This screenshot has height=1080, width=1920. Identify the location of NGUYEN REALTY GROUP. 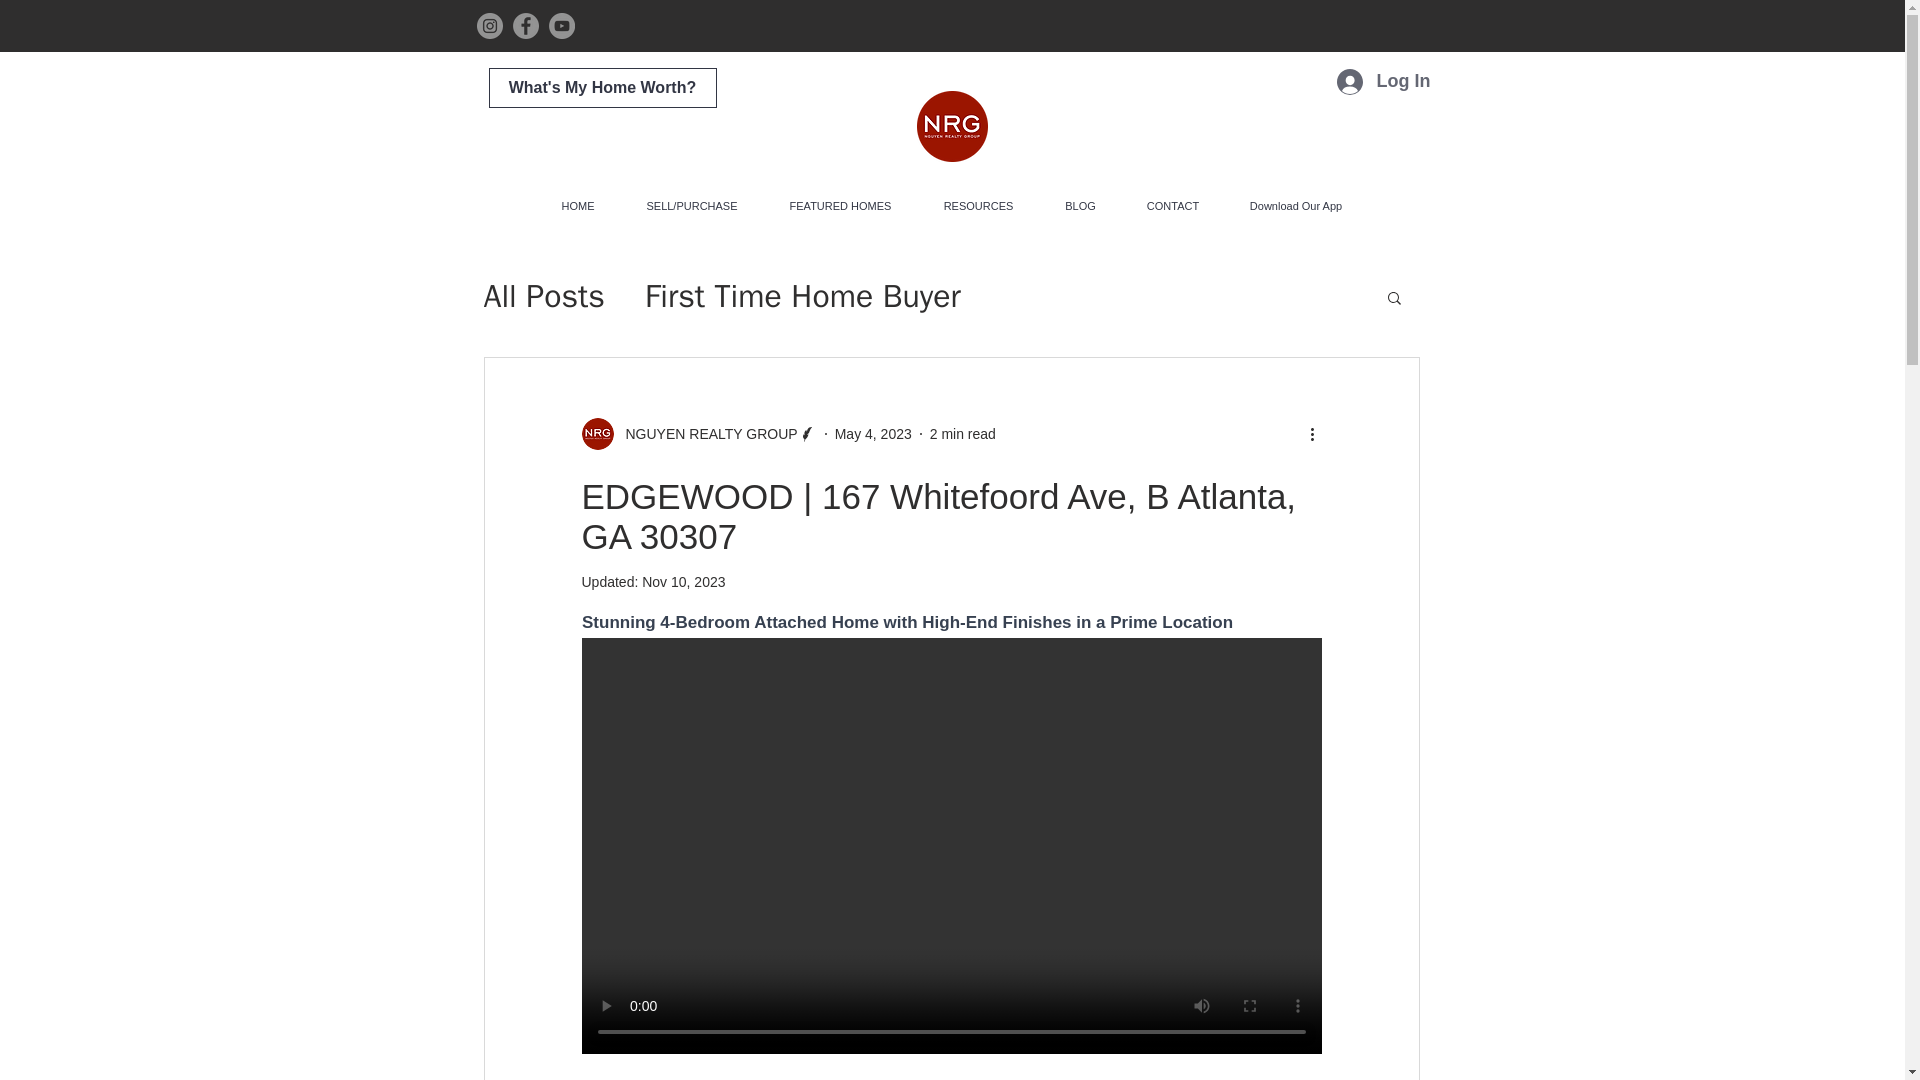
(706, 434).